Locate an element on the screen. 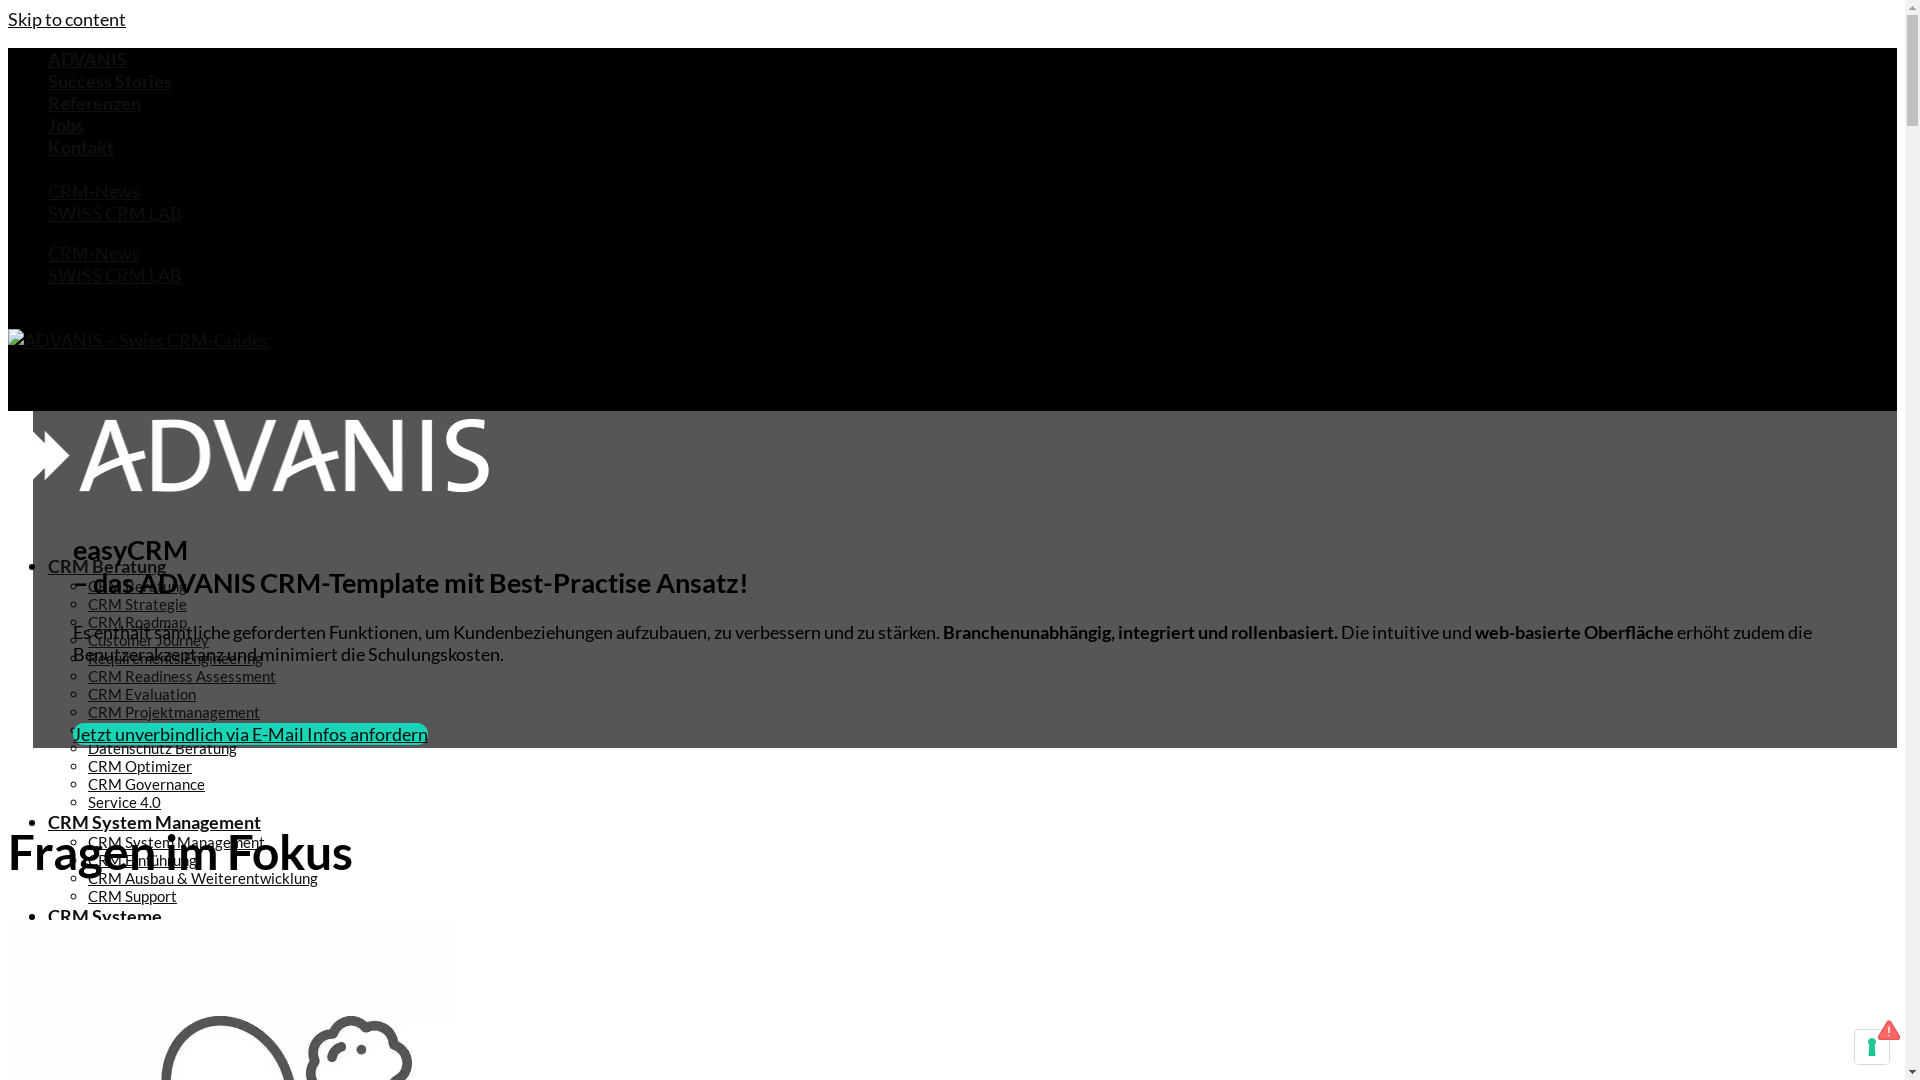 The image size is (1920, 1080). Salesforce Service Cloud is located at coordinates (209, 972).